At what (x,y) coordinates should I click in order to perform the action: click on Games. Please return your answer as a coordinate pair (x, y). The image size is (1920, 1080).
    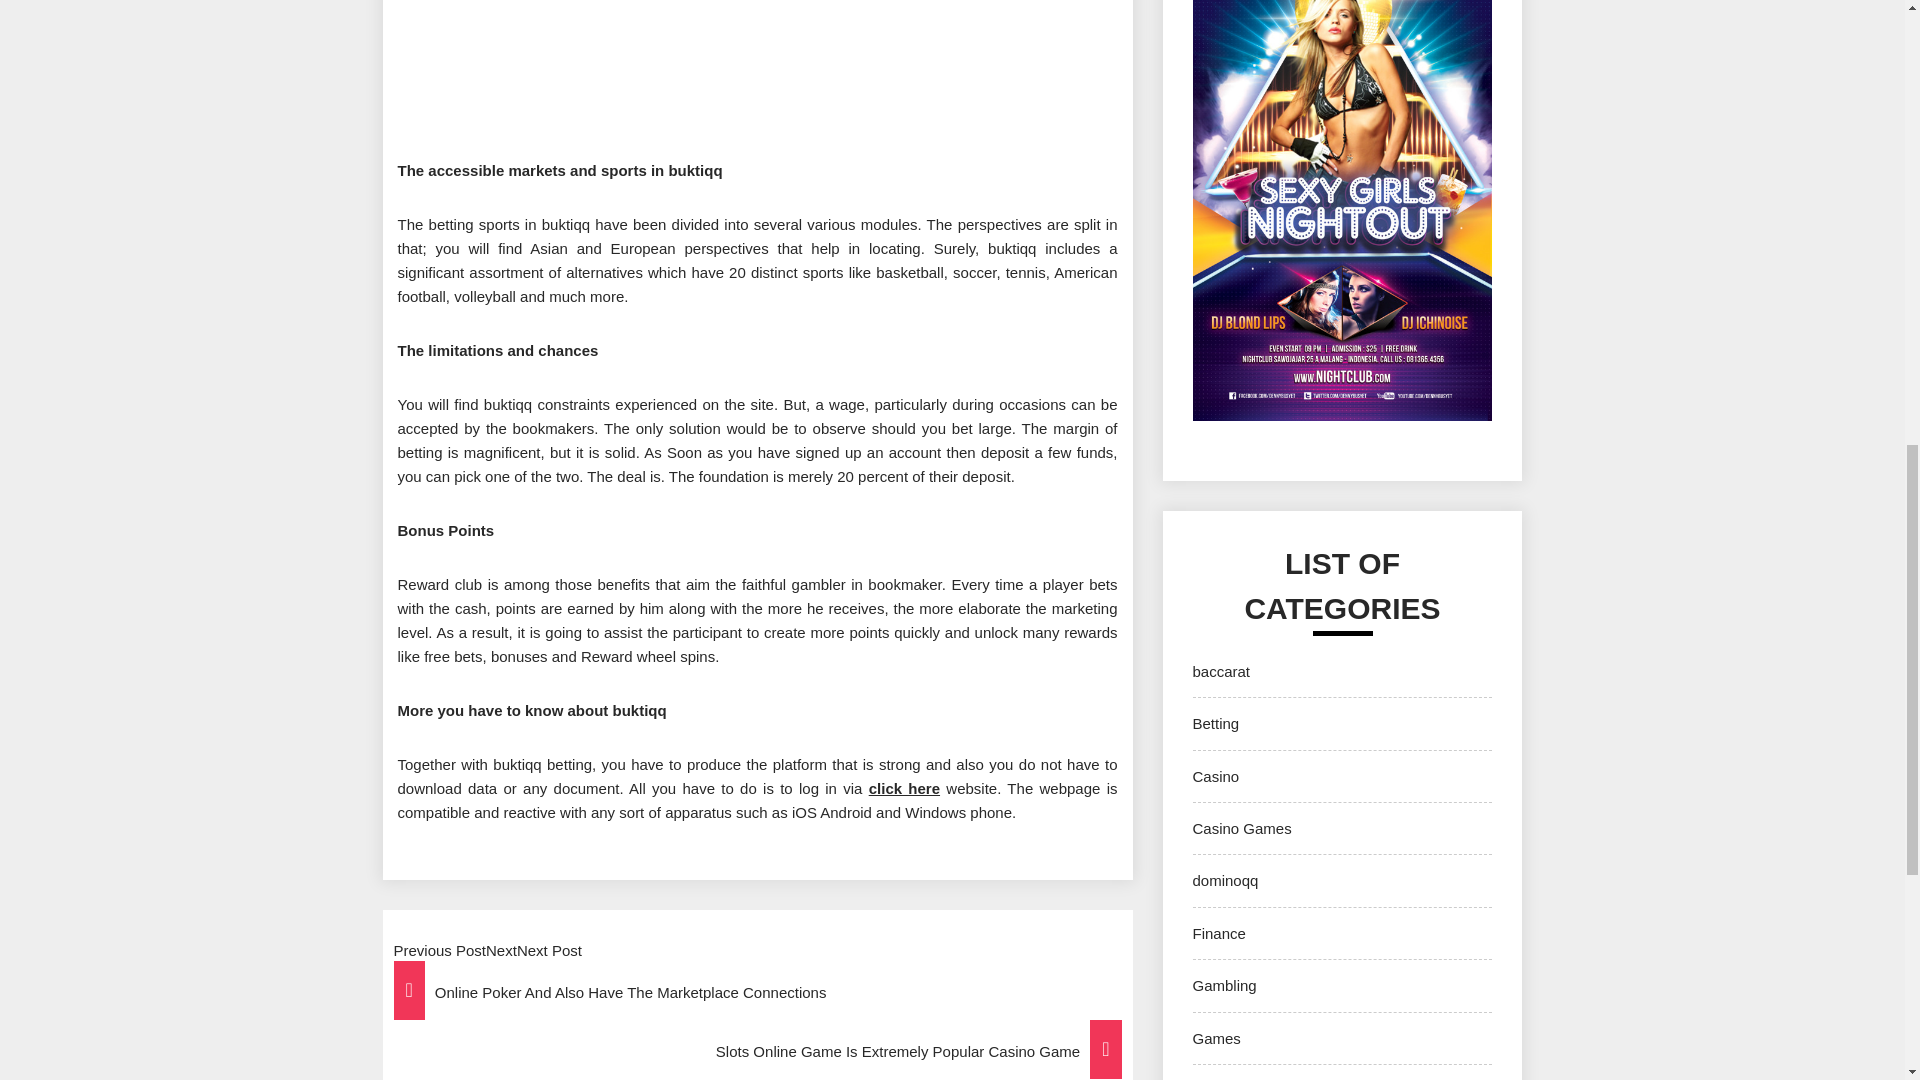
    Looking at the image, I should click on (1216, 1038).